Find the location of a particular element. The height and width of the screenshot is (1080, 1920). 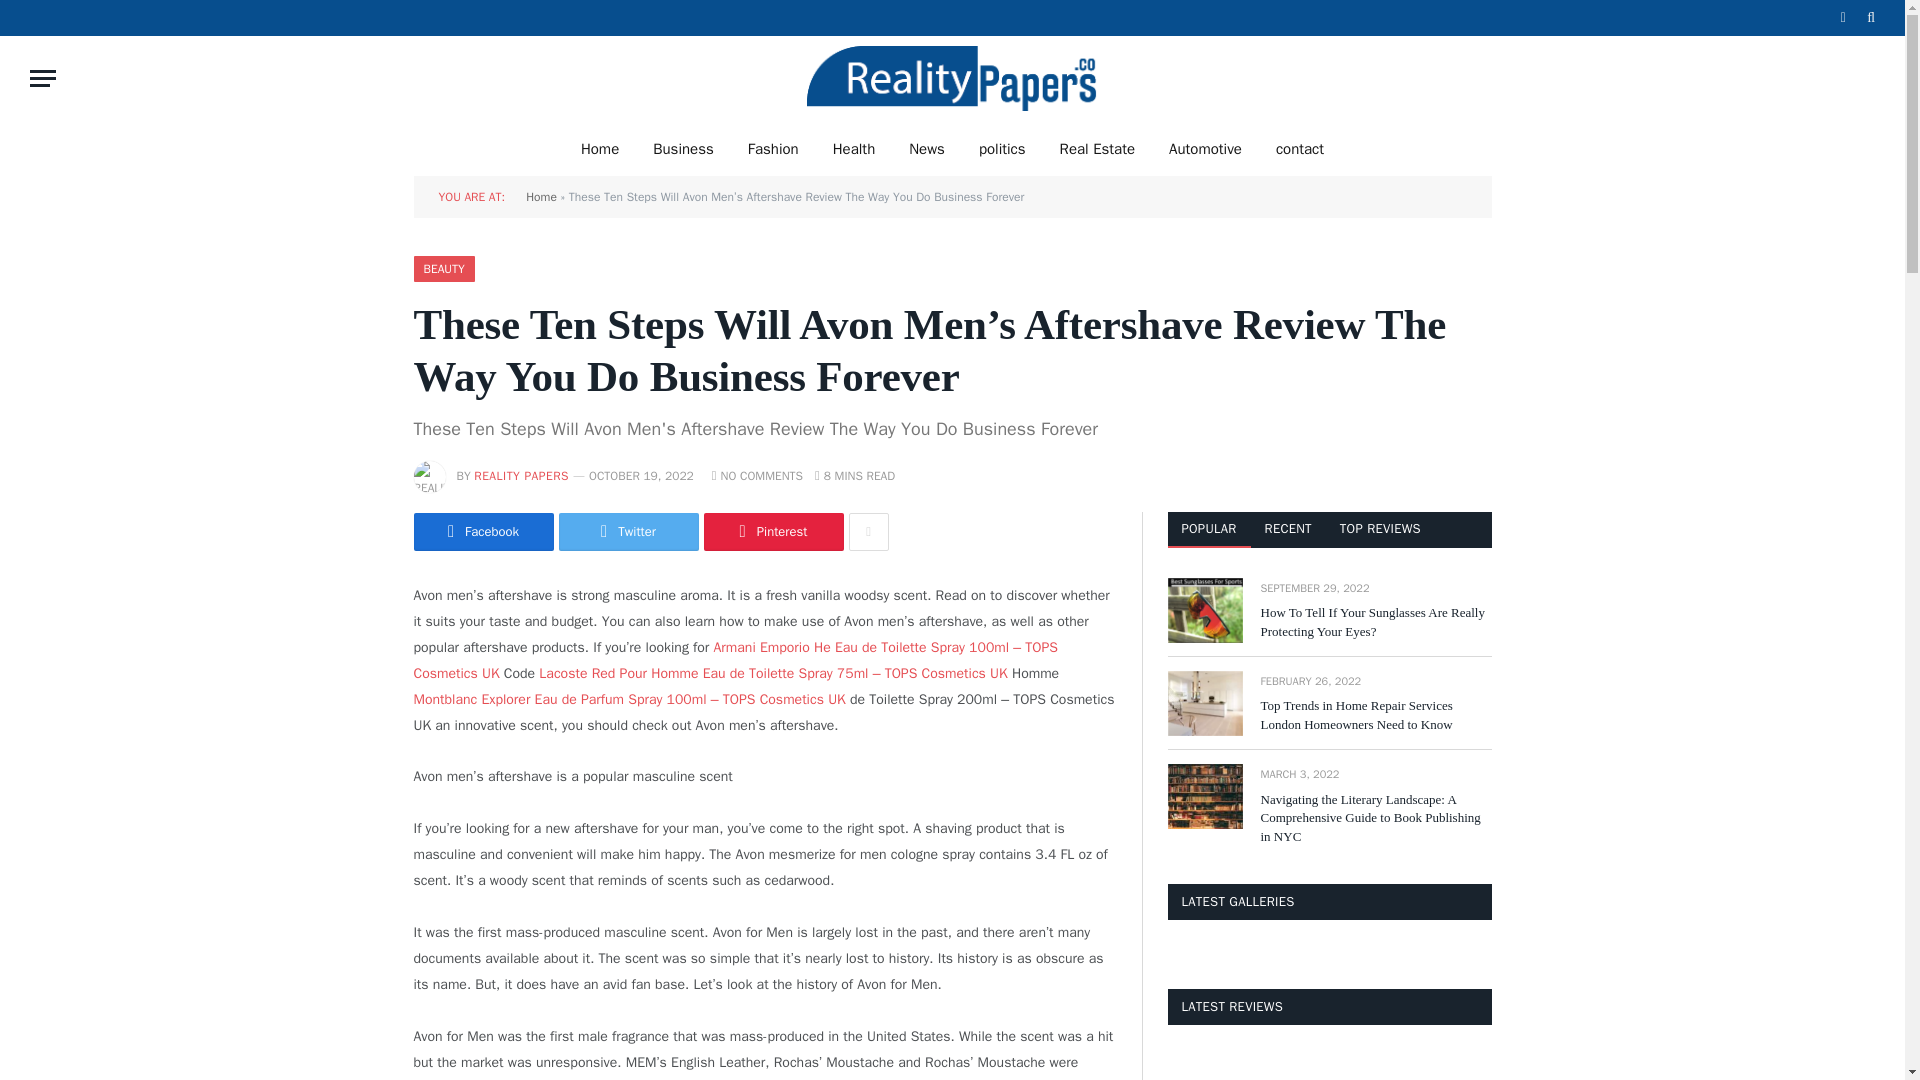

Share on Pinterest is located at coordinates (774, 532).